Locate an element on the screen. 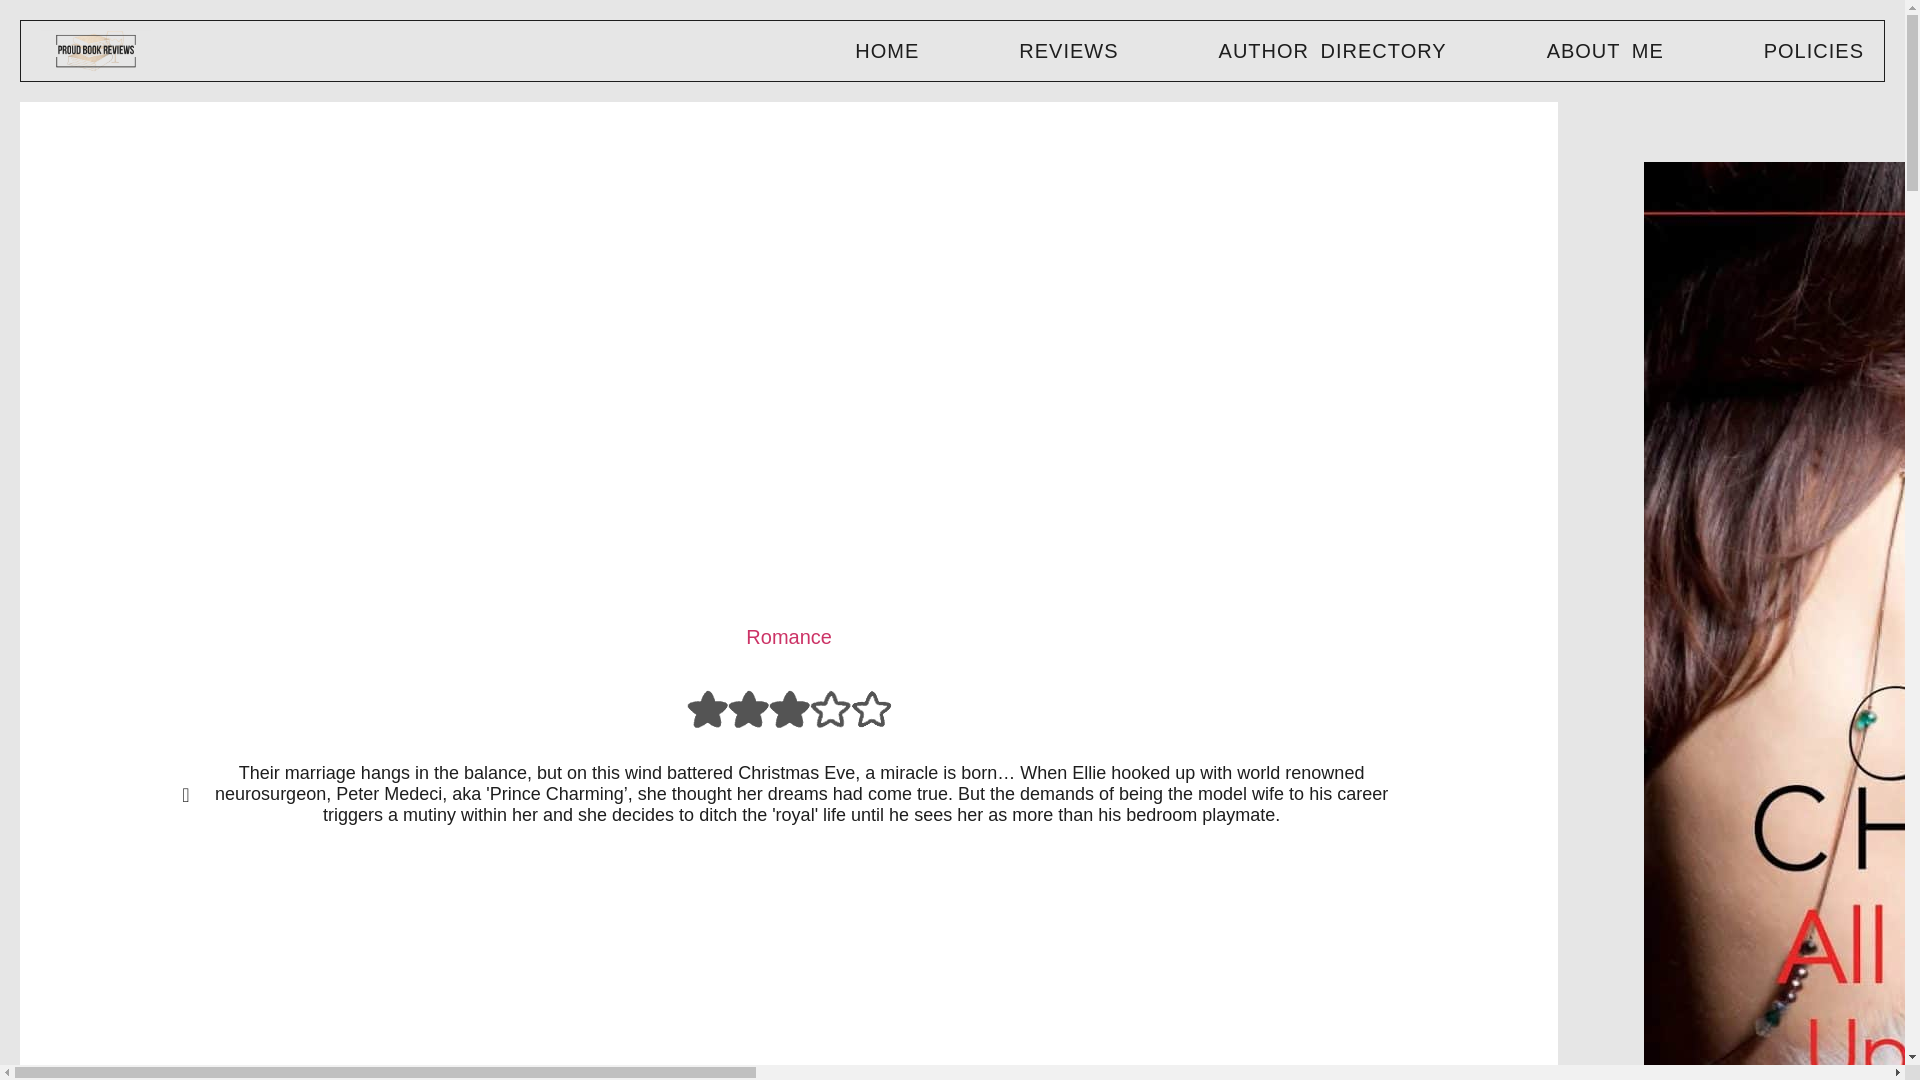  ABOUT ME is located at coordinates (1606, 50).